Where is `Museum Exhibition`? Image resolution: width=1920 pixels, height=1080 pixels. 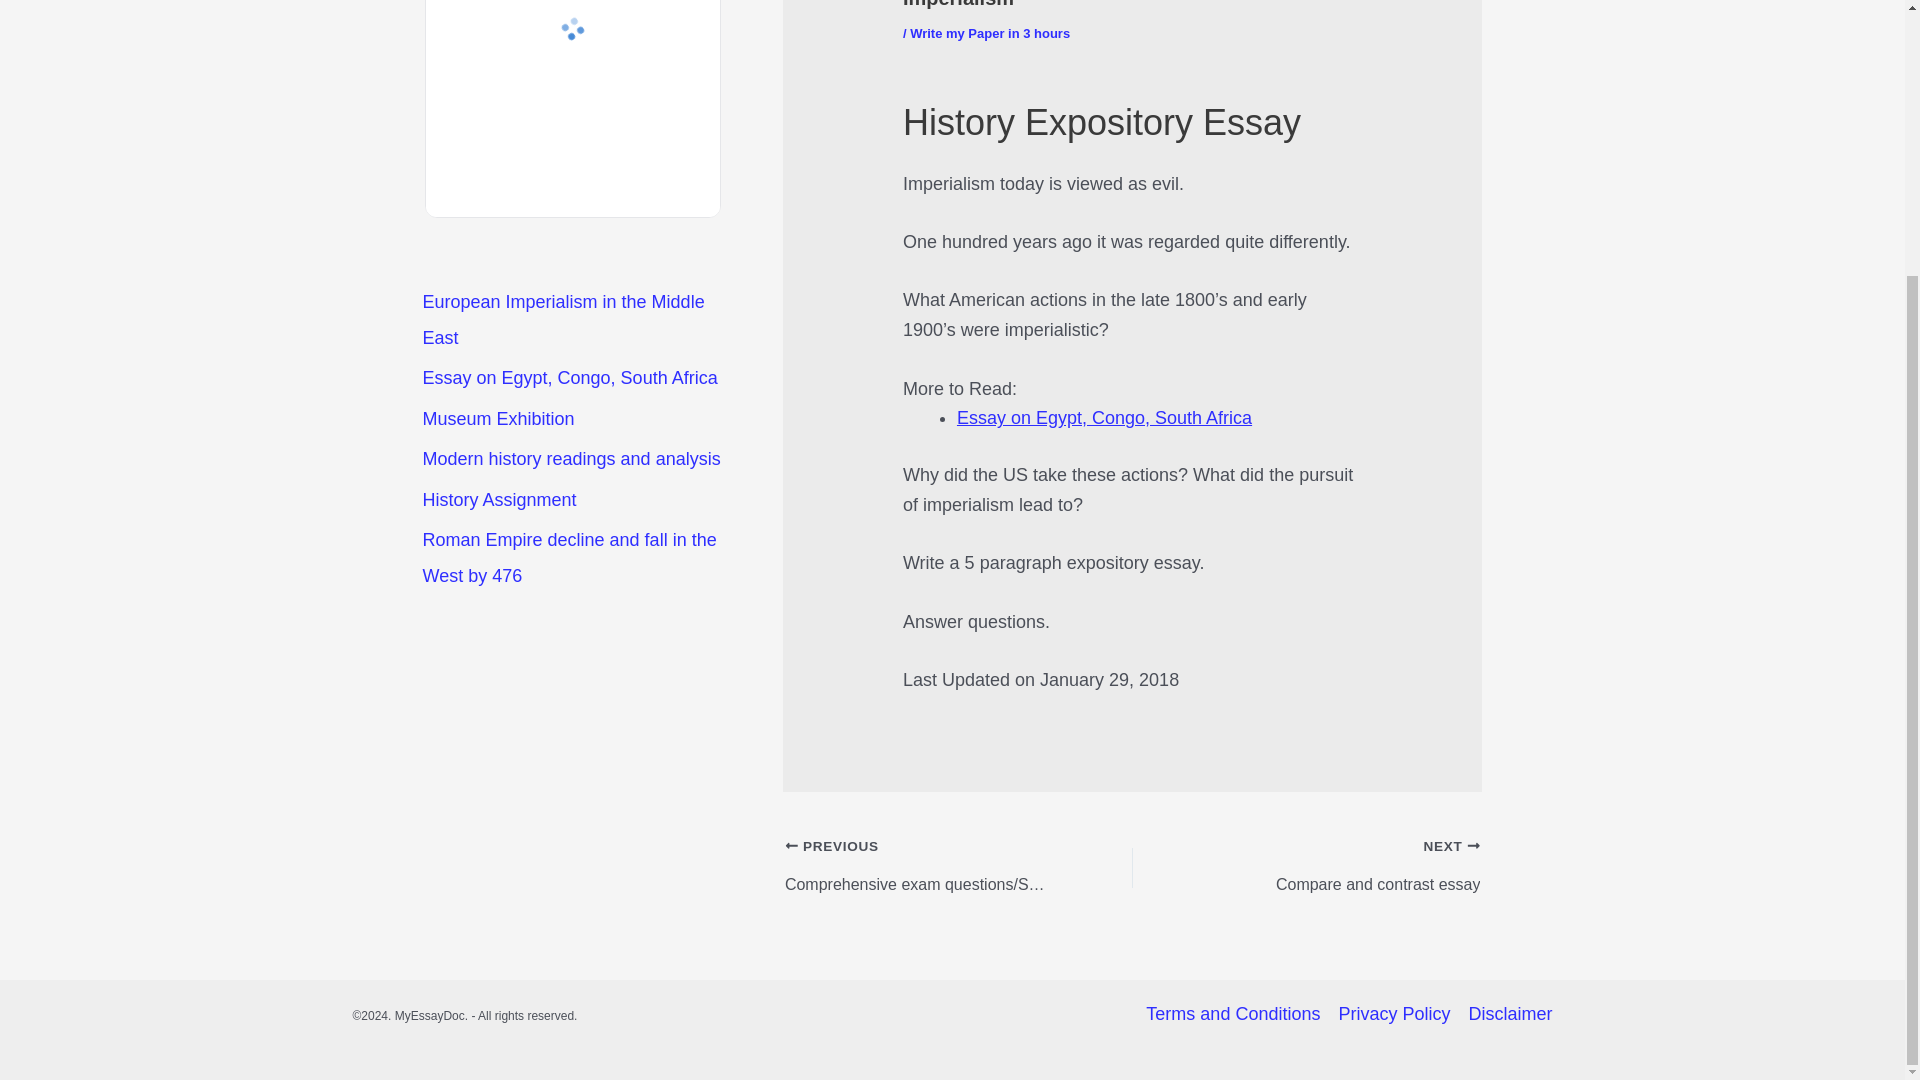 Museum Exhibition is located at coordinates (498, 418).